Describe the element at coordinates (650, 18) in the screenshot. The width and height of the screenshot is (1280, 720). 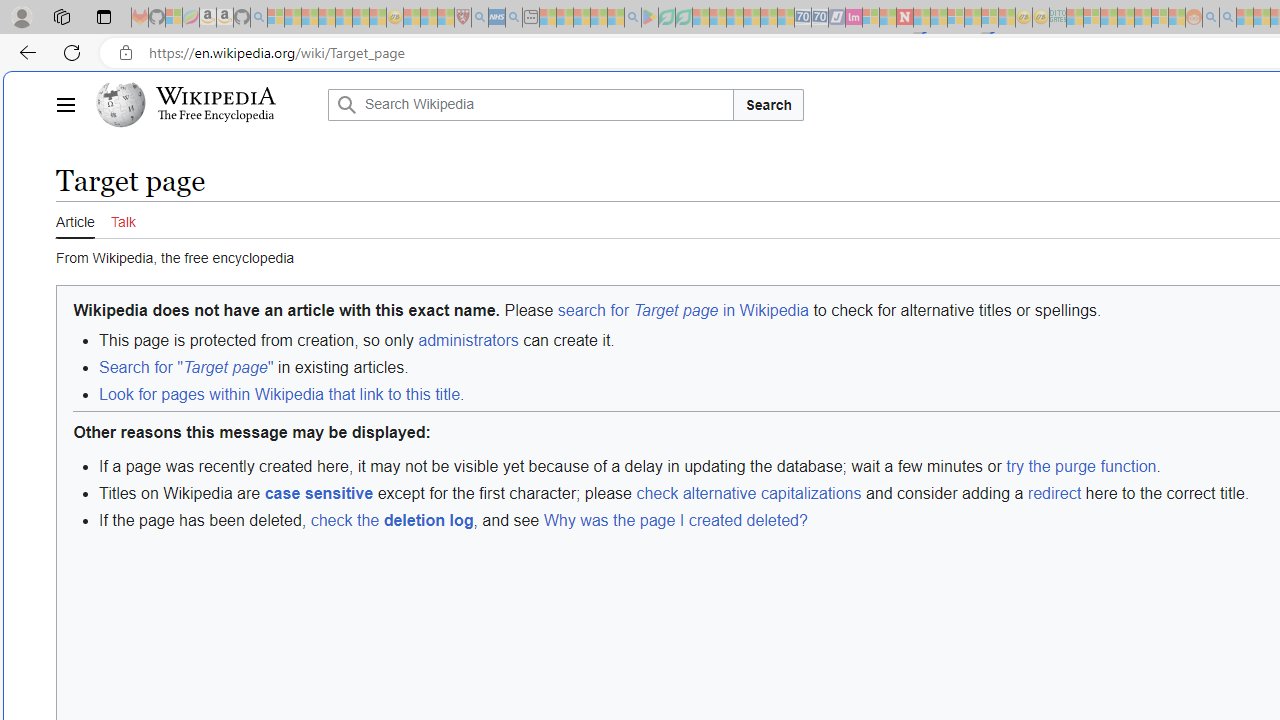
I see `Bluey: Let's Play! - Apps on Google Play - Sleeping` at that location.